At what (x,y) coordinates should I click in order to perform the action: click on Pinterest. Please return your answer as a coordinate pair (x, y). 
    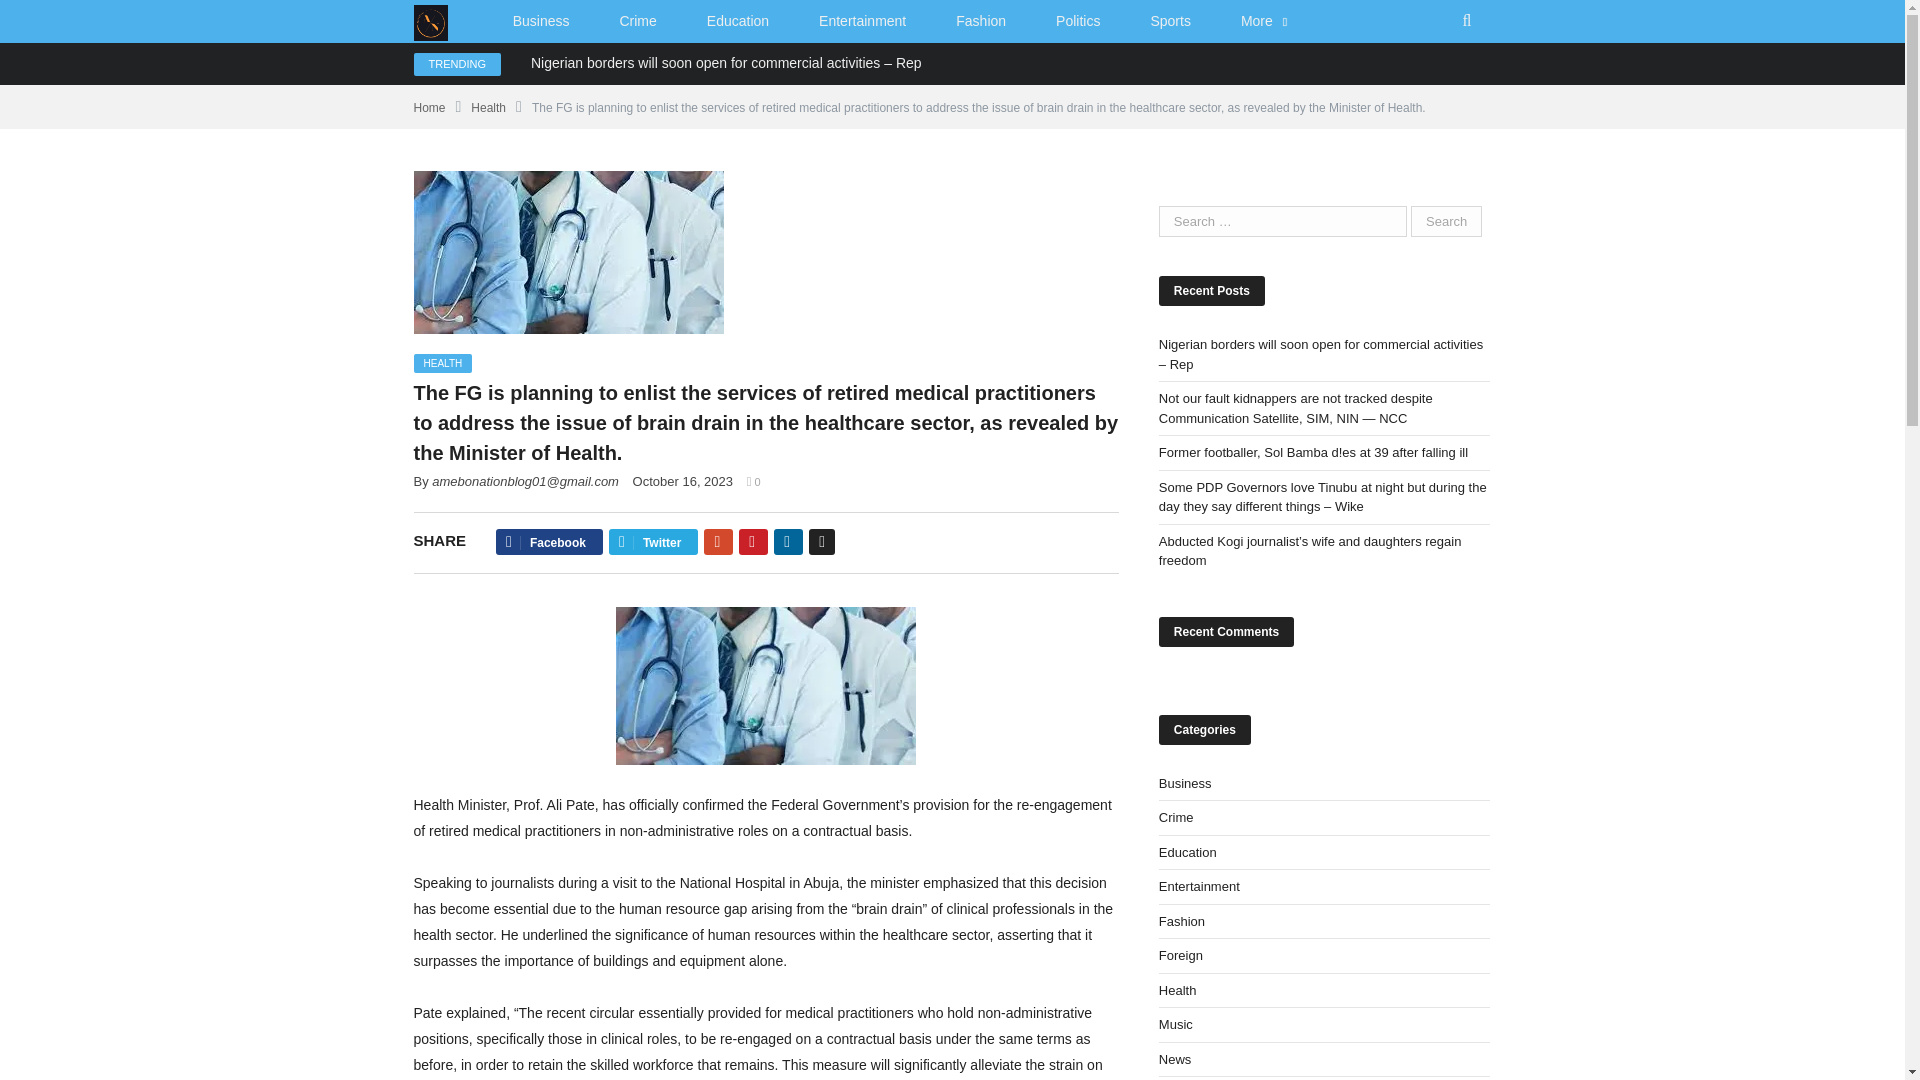
    Looking at the image, I should click on (754, 542).